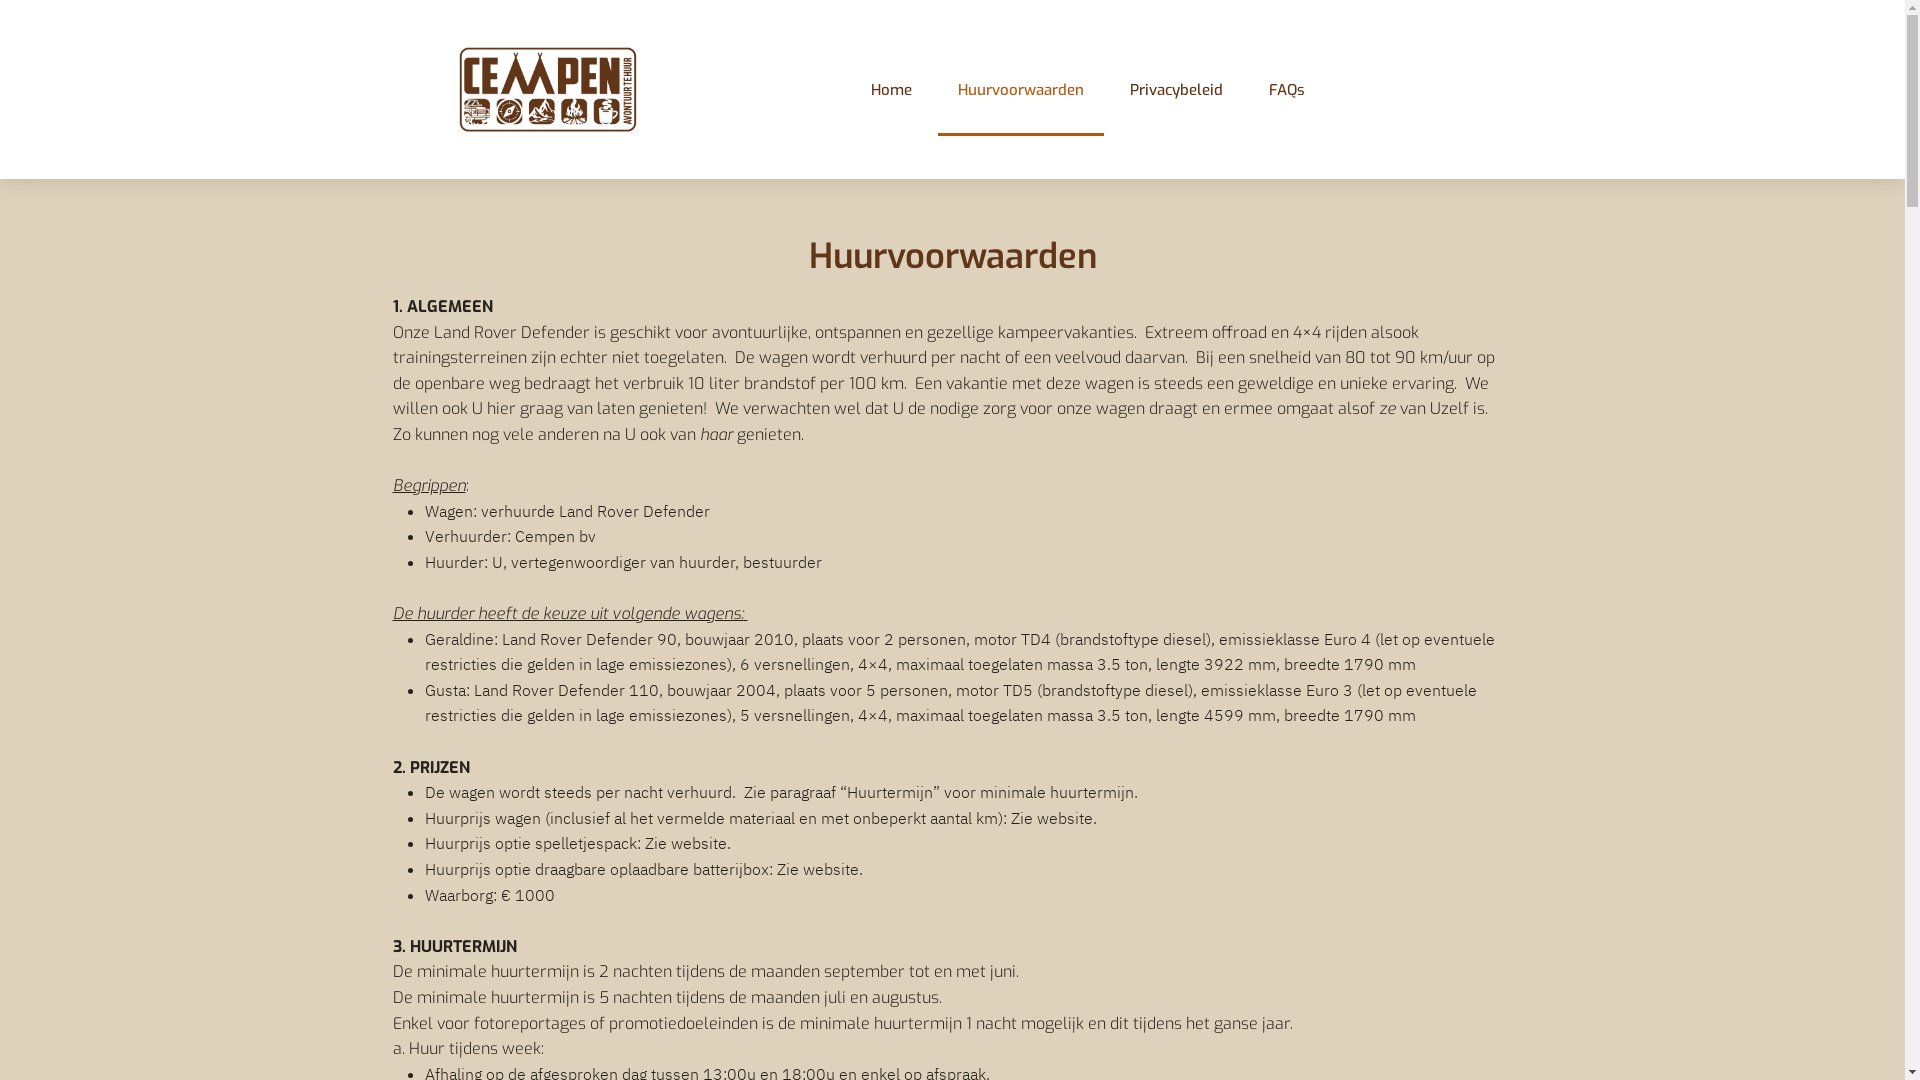 The width and height of the screenshot is (1920, 1080). What do you see at coordinates (1286, 90) in the screenshot?
I see `FAQs` at bounding box center [1286, 90].